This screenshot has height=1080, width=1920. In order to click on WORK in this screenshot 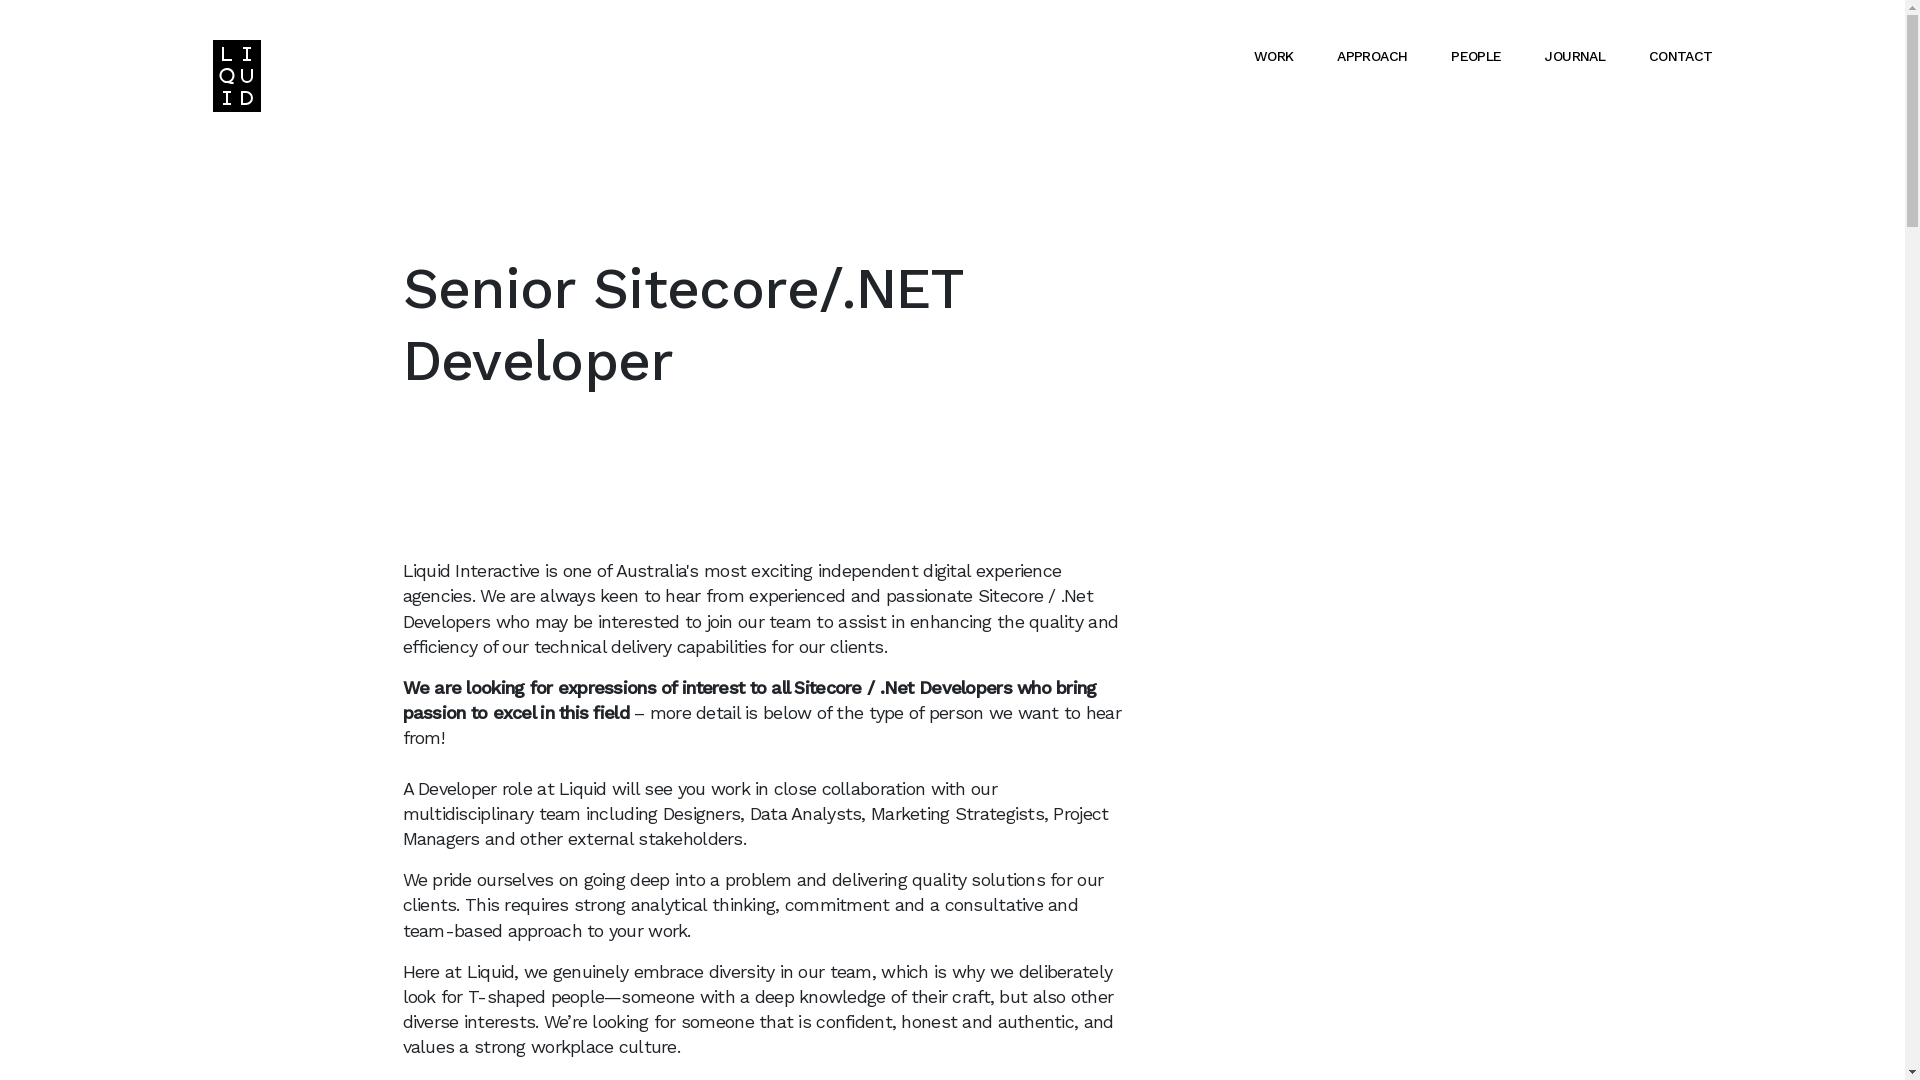, I will do `click(1274, 56)`.